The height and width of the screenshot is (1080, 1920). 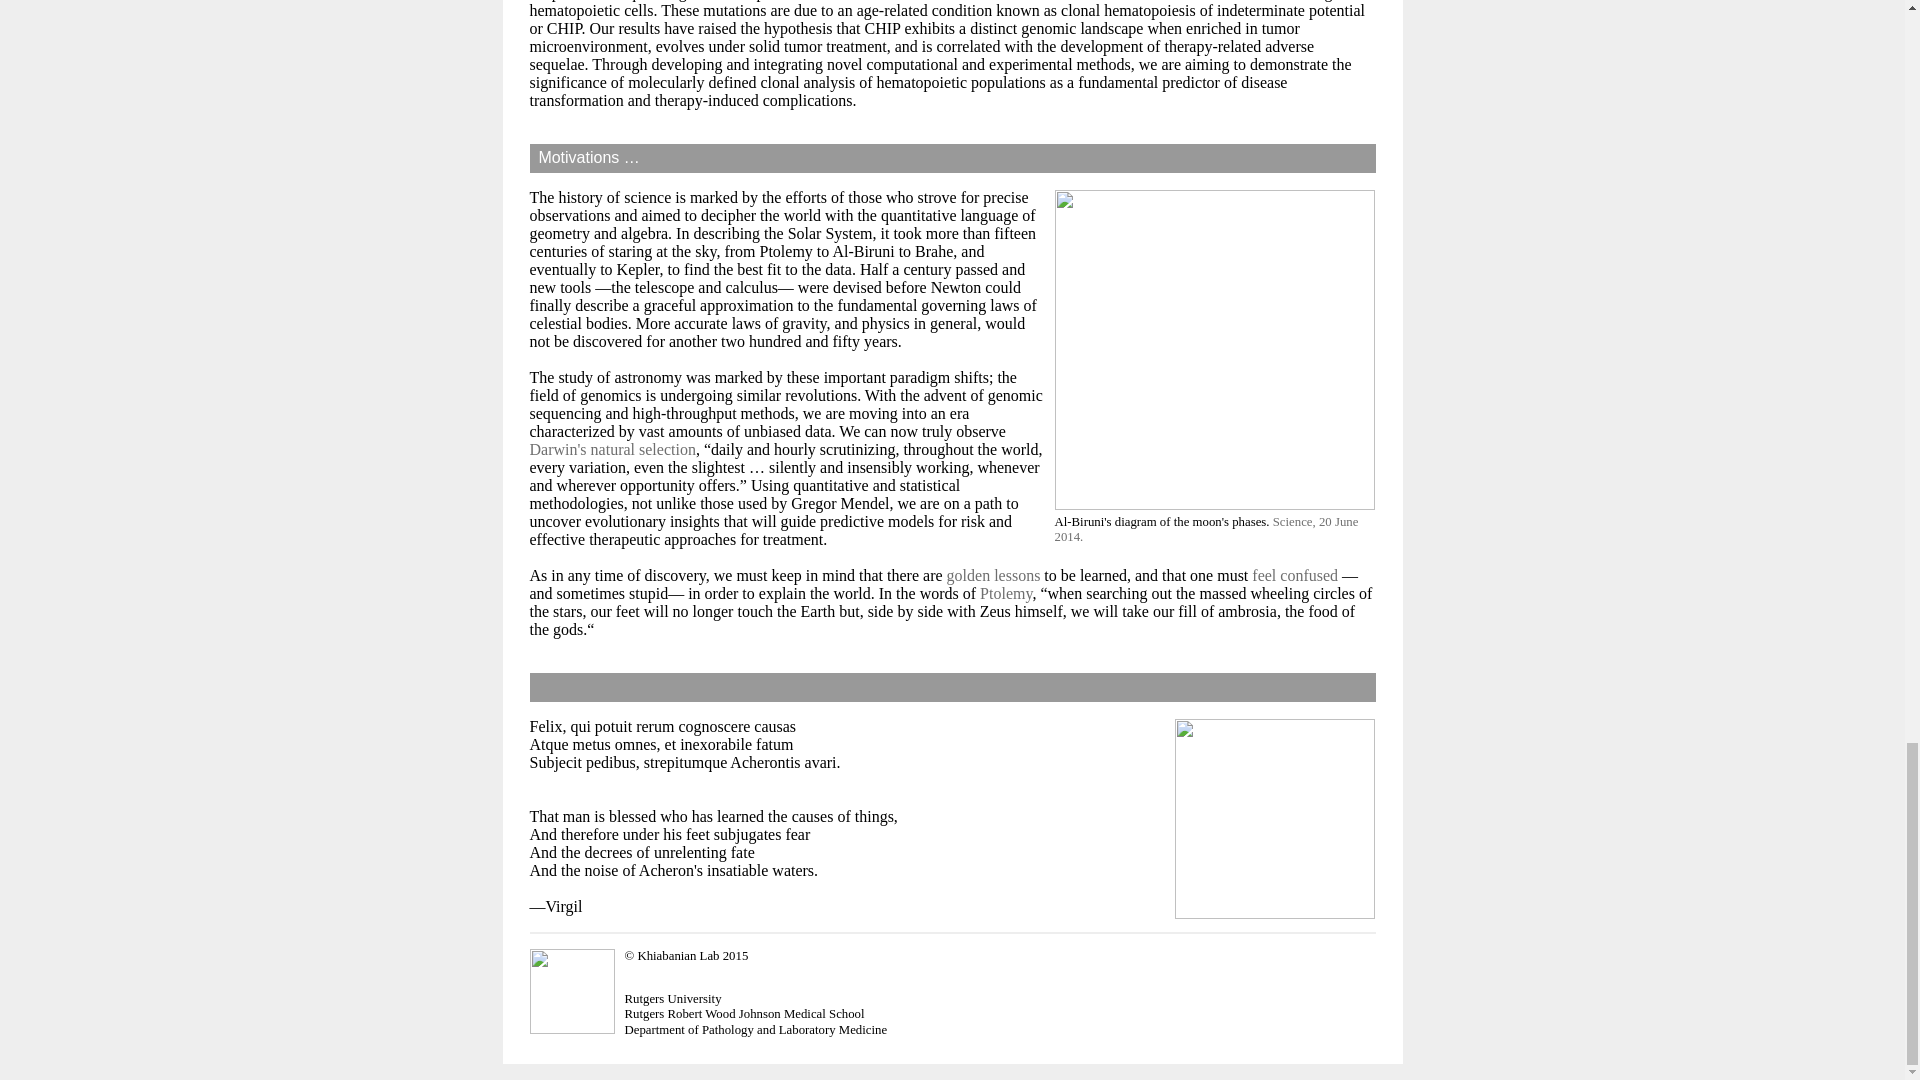 What do you see at coordinates (1206, 530) in the screenshot?
I see `Science, 20 June 2014.` at bounding box center [1206, 530].